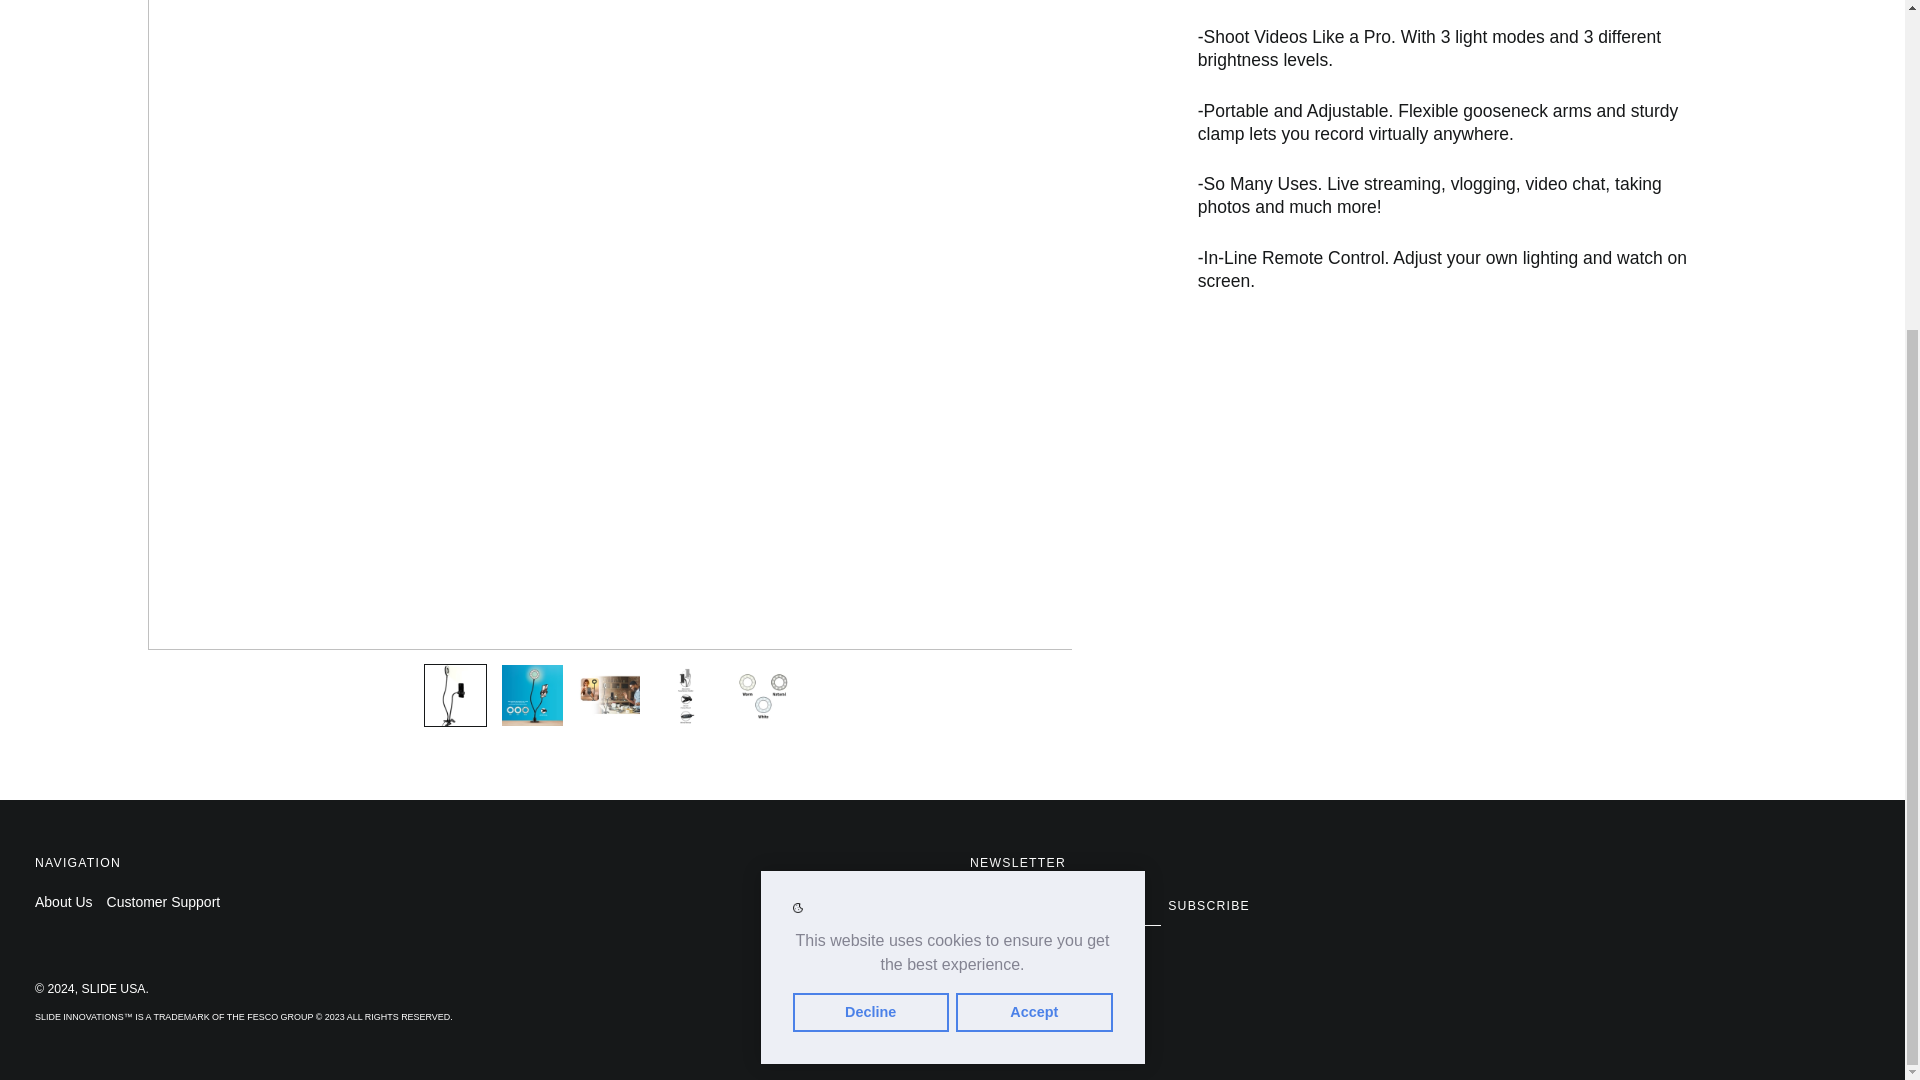 Image resolution: width=1920 pixels, height=1080 pixels. What do you see at coordinates (870, 550) in the screenshot?
I see `Decline` at bounding box center [870, 550].